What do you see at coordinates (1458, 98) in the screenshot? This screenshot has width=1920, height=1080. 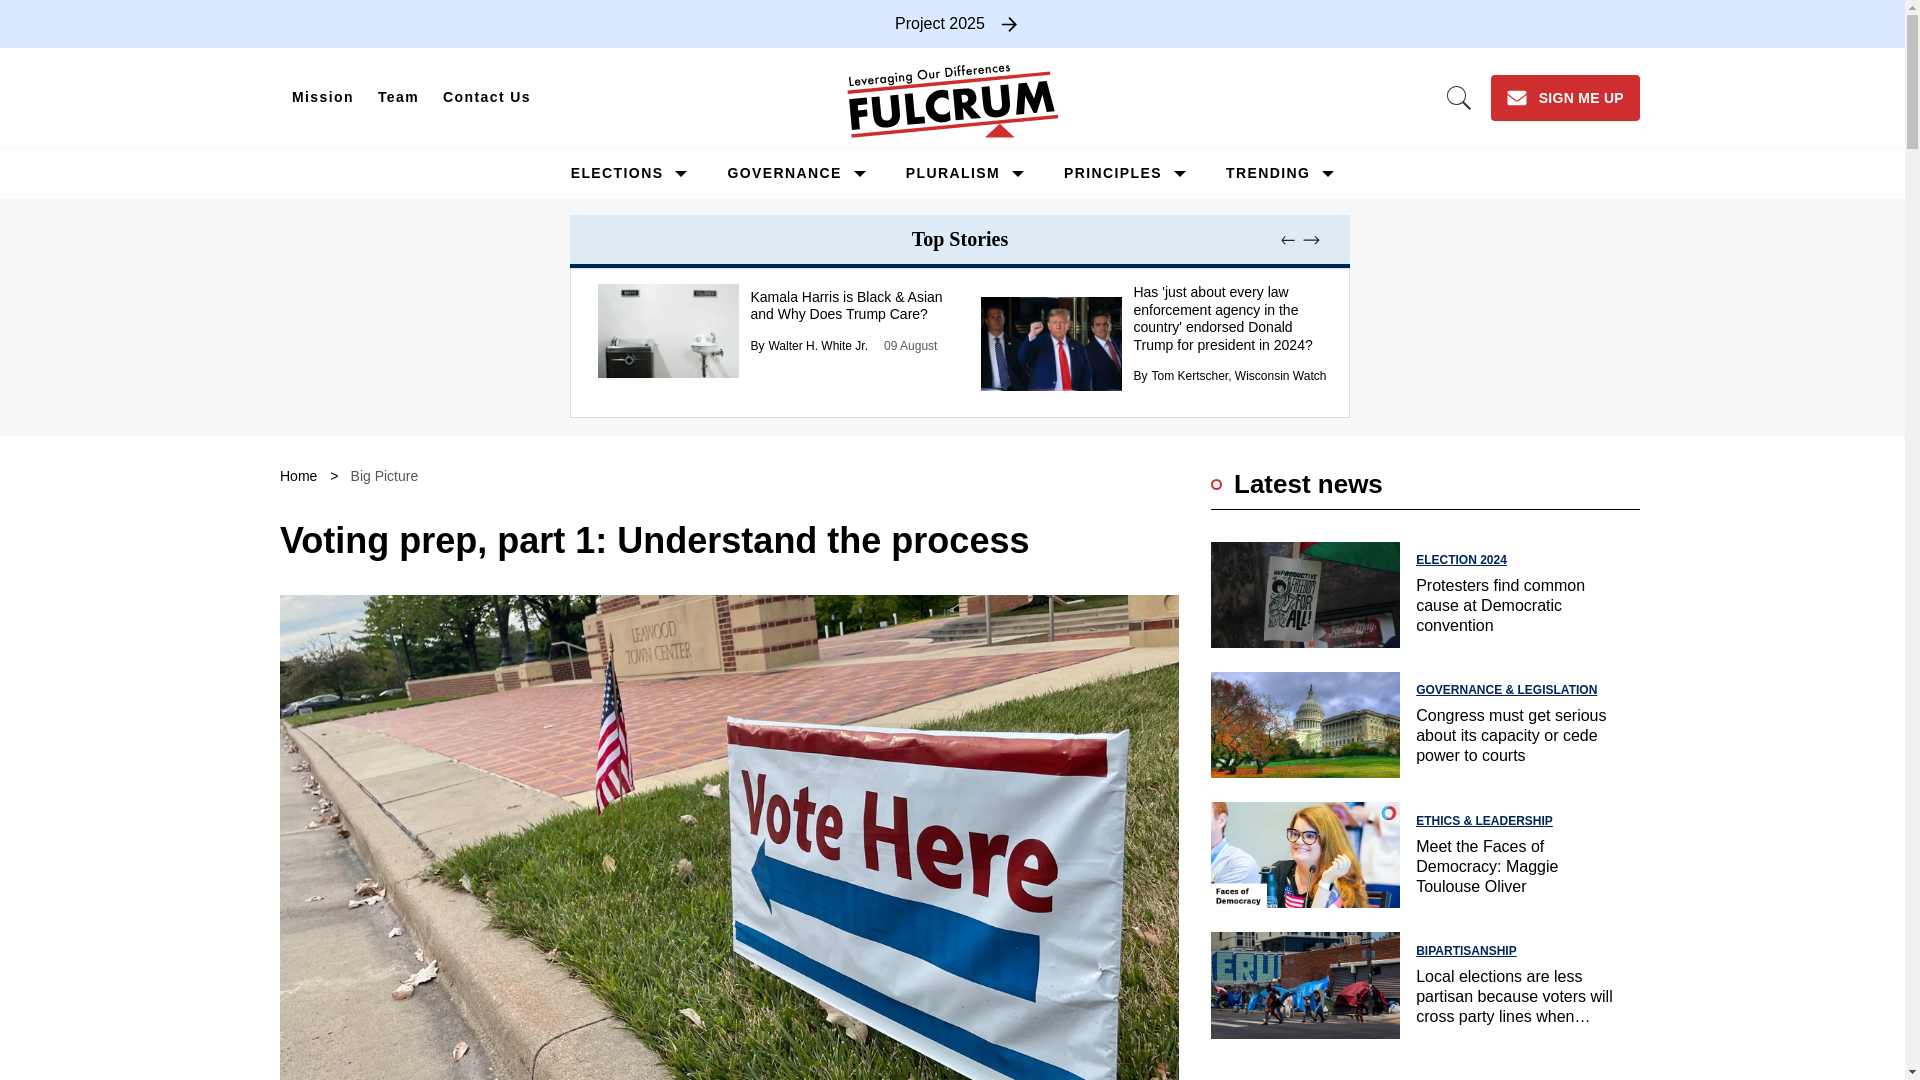 I see `Open Search` at bounding box center [1458, 98].